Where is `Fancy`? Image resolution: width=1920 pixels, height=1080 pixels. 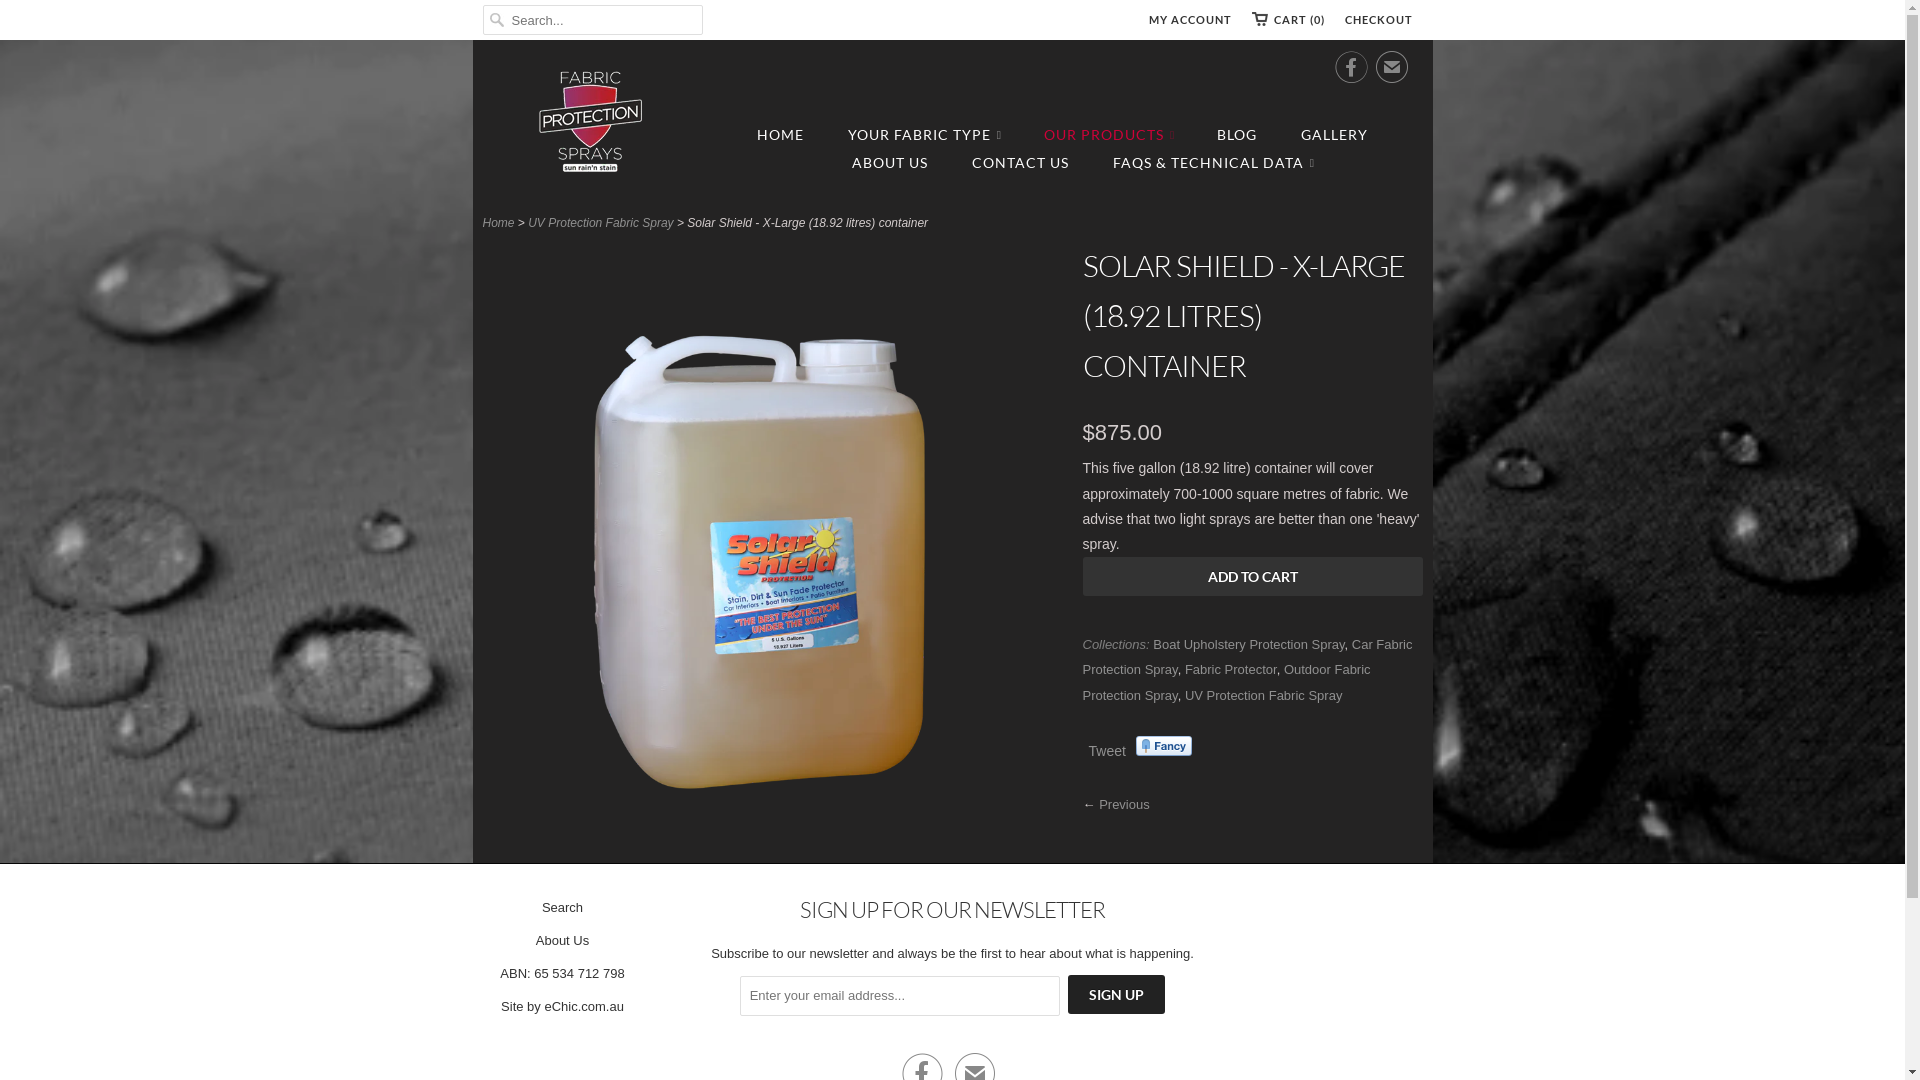 Fancy is located at coordinates (1164, 746).